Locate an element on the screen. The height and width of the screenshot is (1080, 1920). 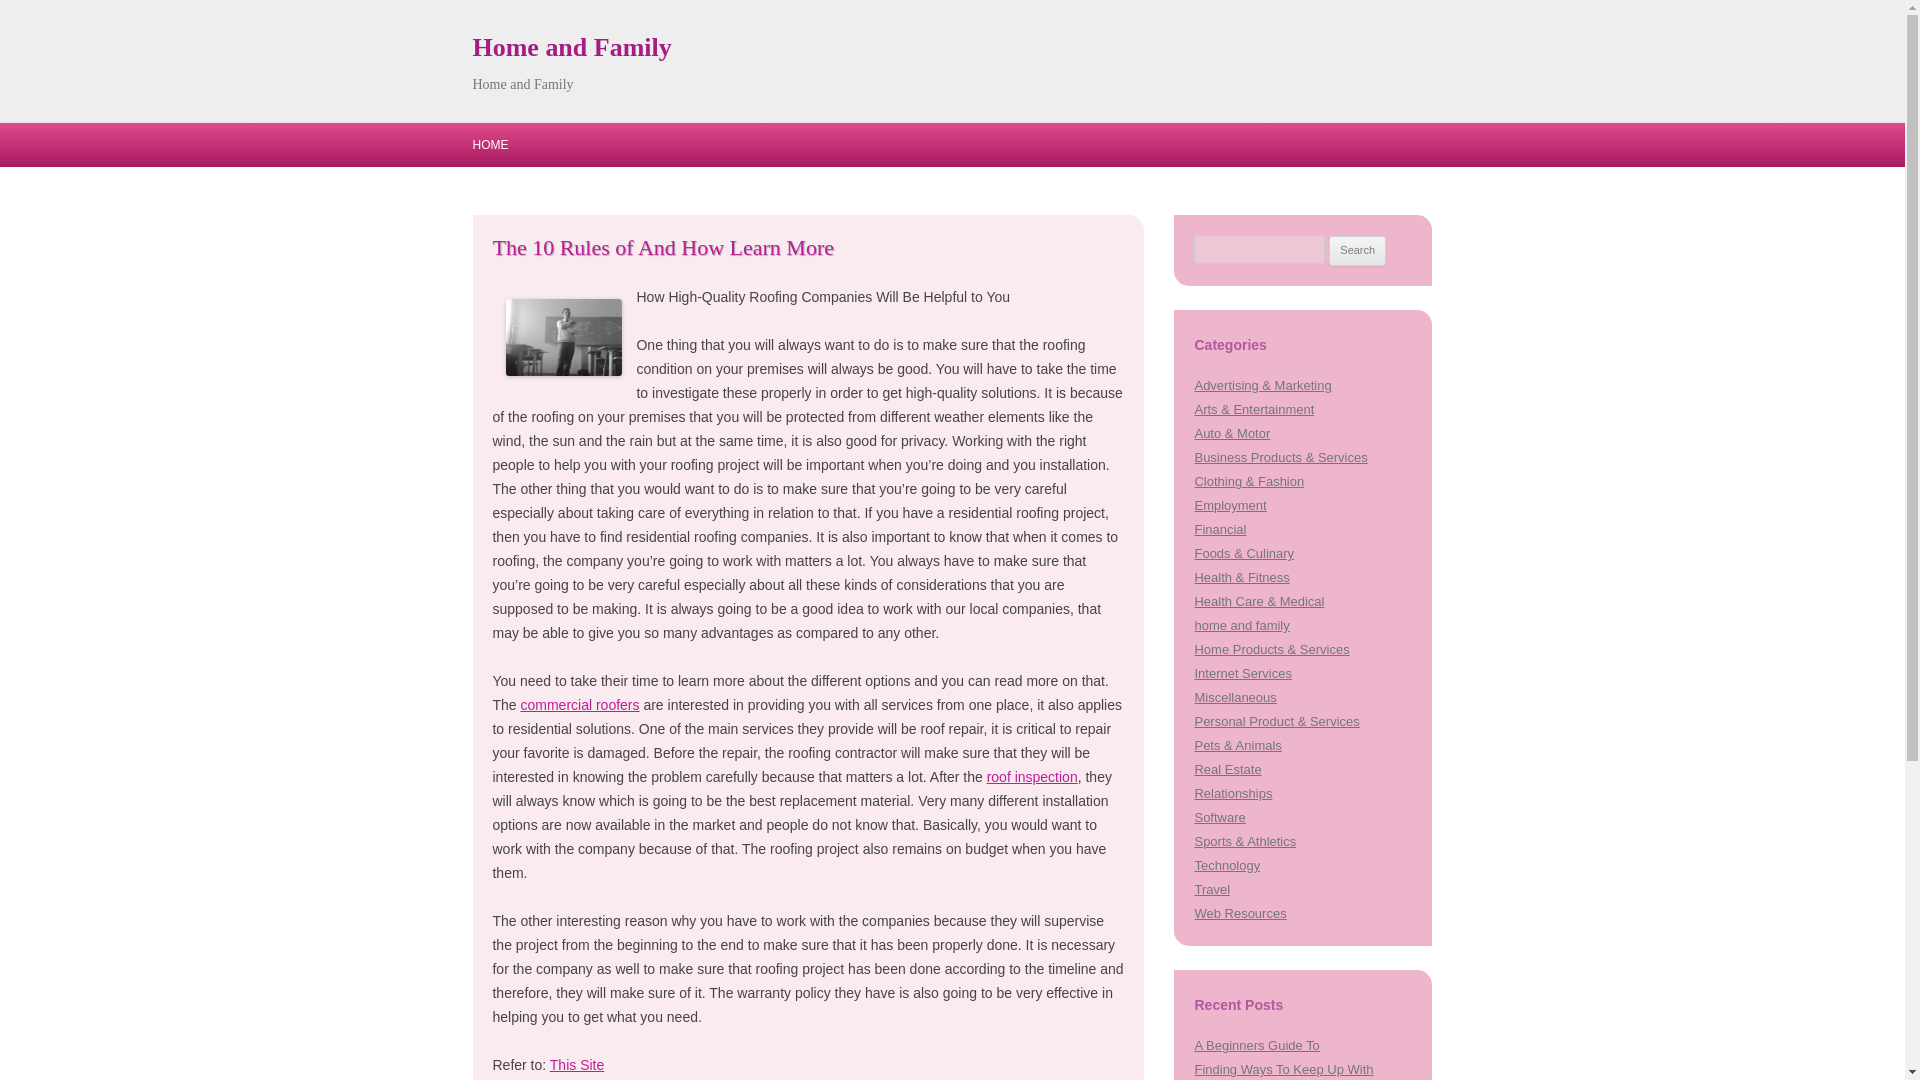
Real Estate is located at coordinates (1228, 769).